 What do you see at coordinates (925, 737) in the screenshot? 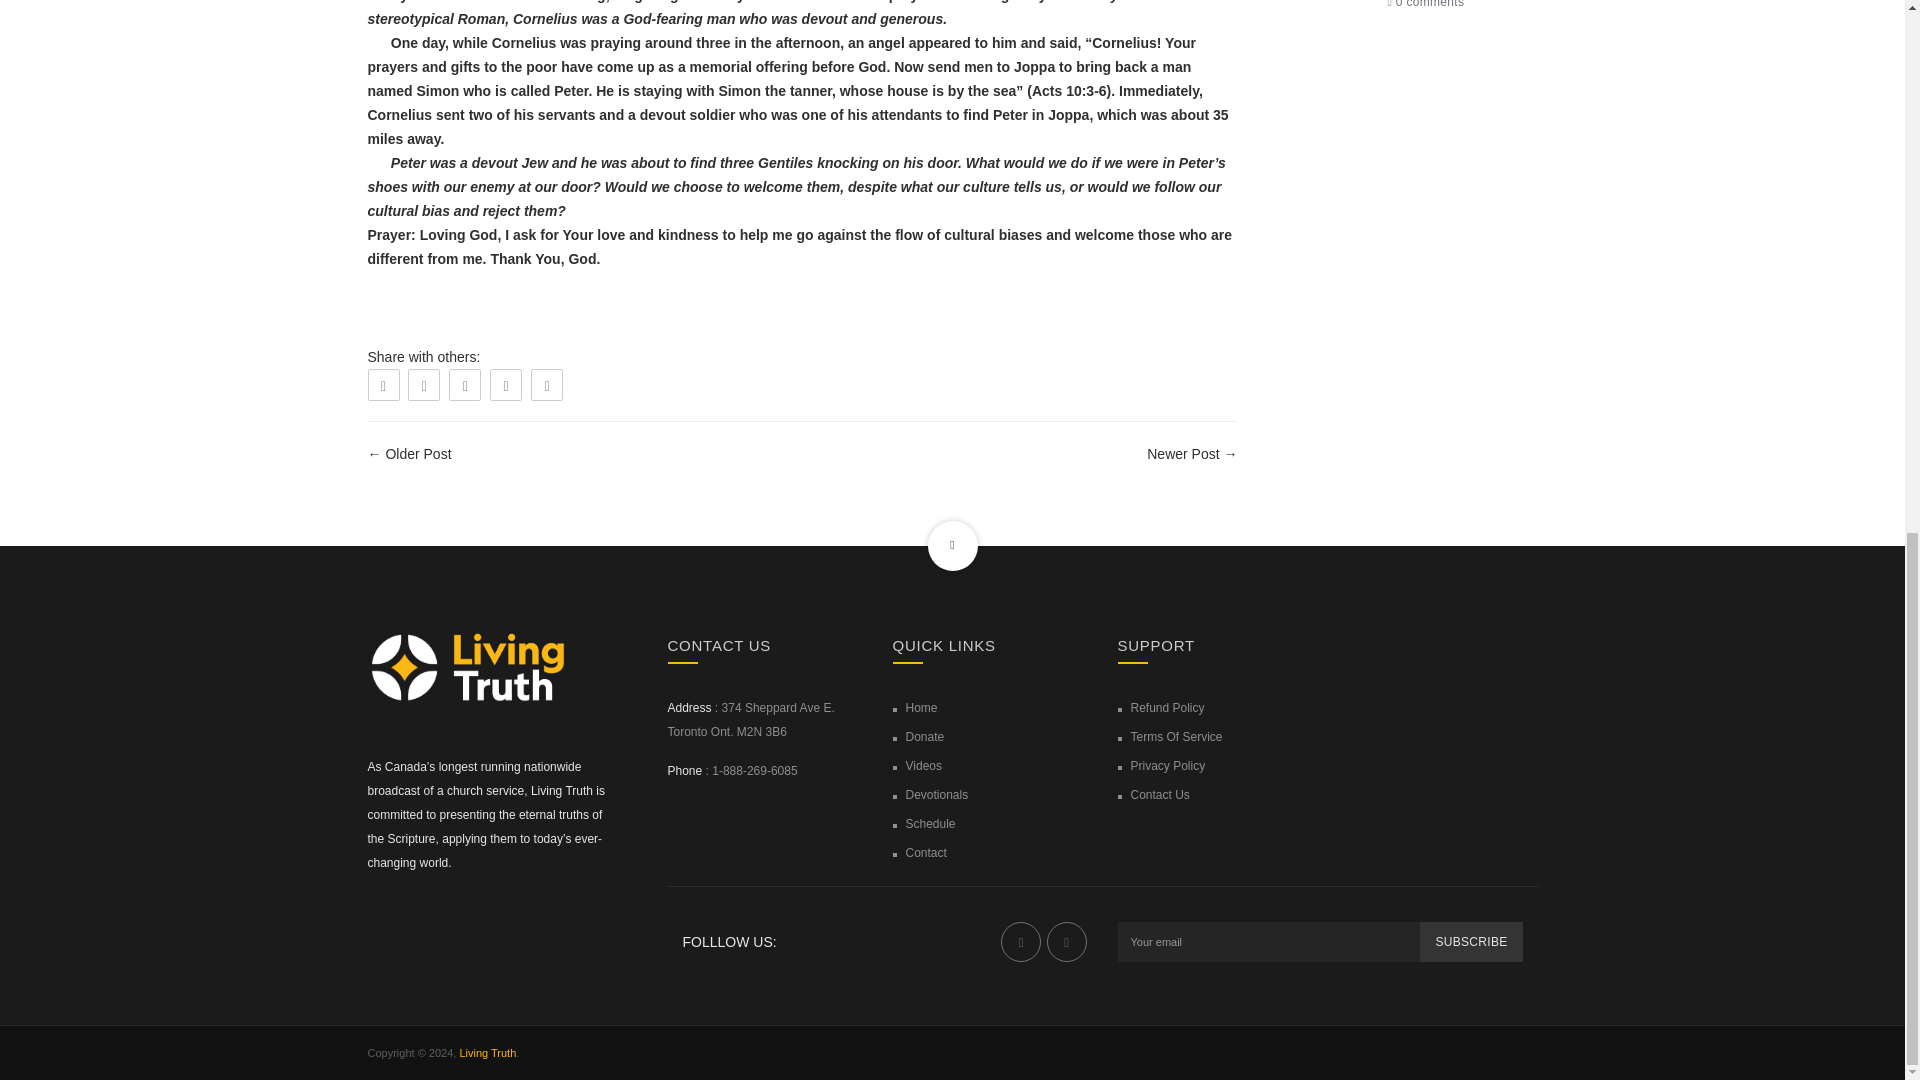
I see `Donate` at bounding box center [925, 737].